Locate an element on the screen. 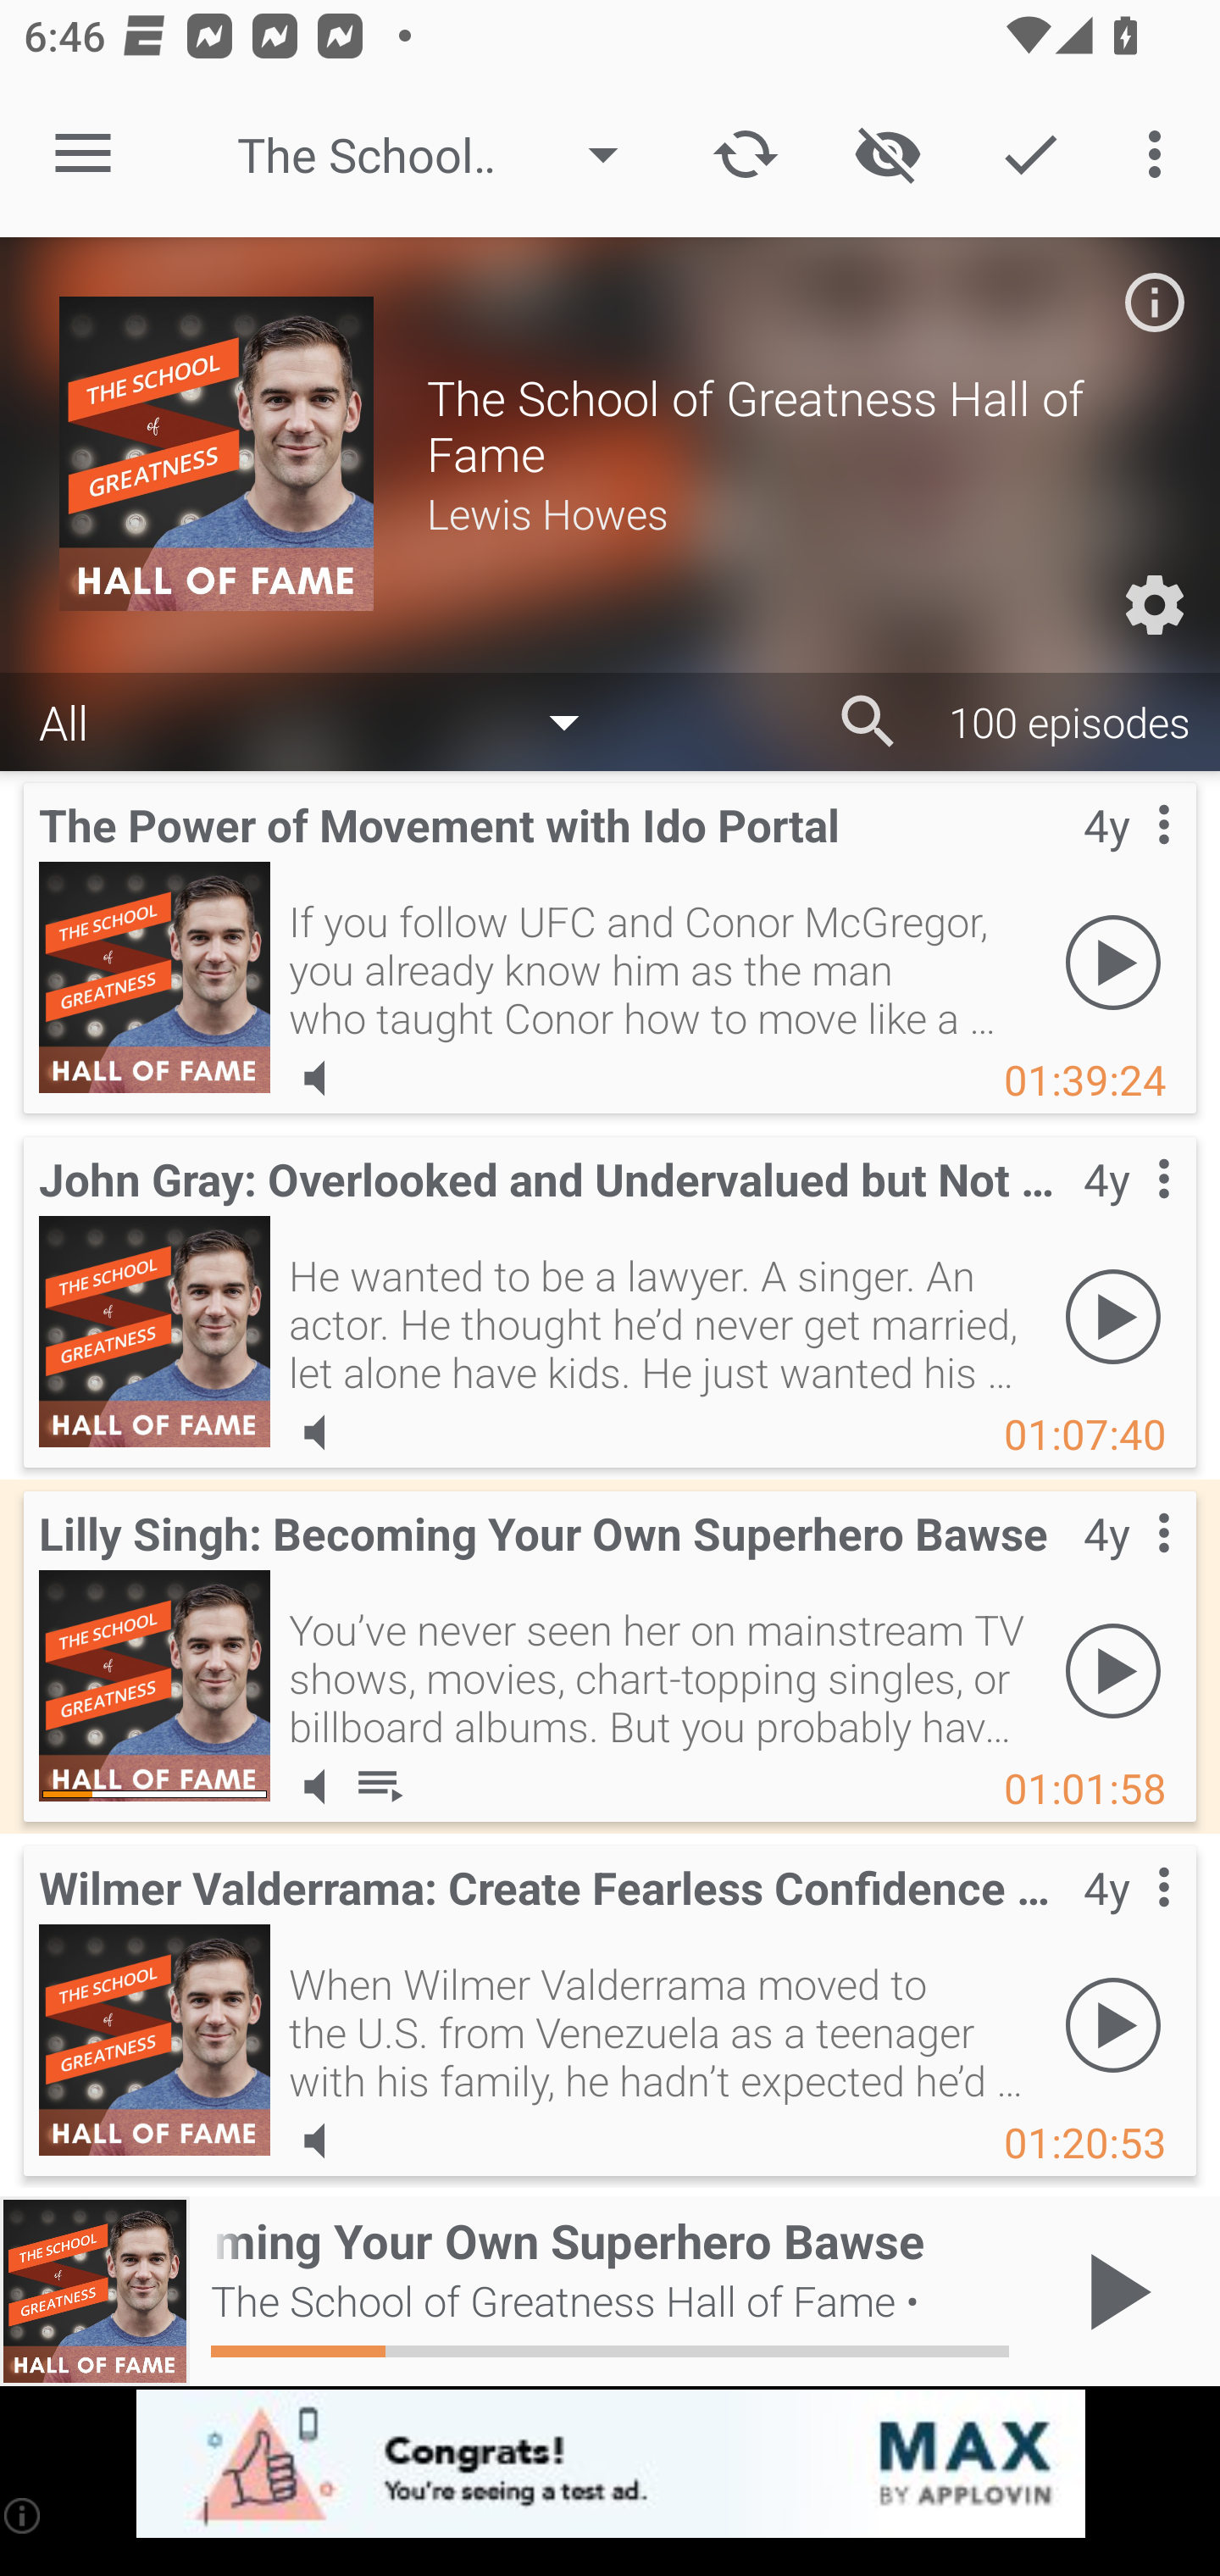 This screenshot has height=2576, width=1220. Play is located at coordinates (1113, 2024).